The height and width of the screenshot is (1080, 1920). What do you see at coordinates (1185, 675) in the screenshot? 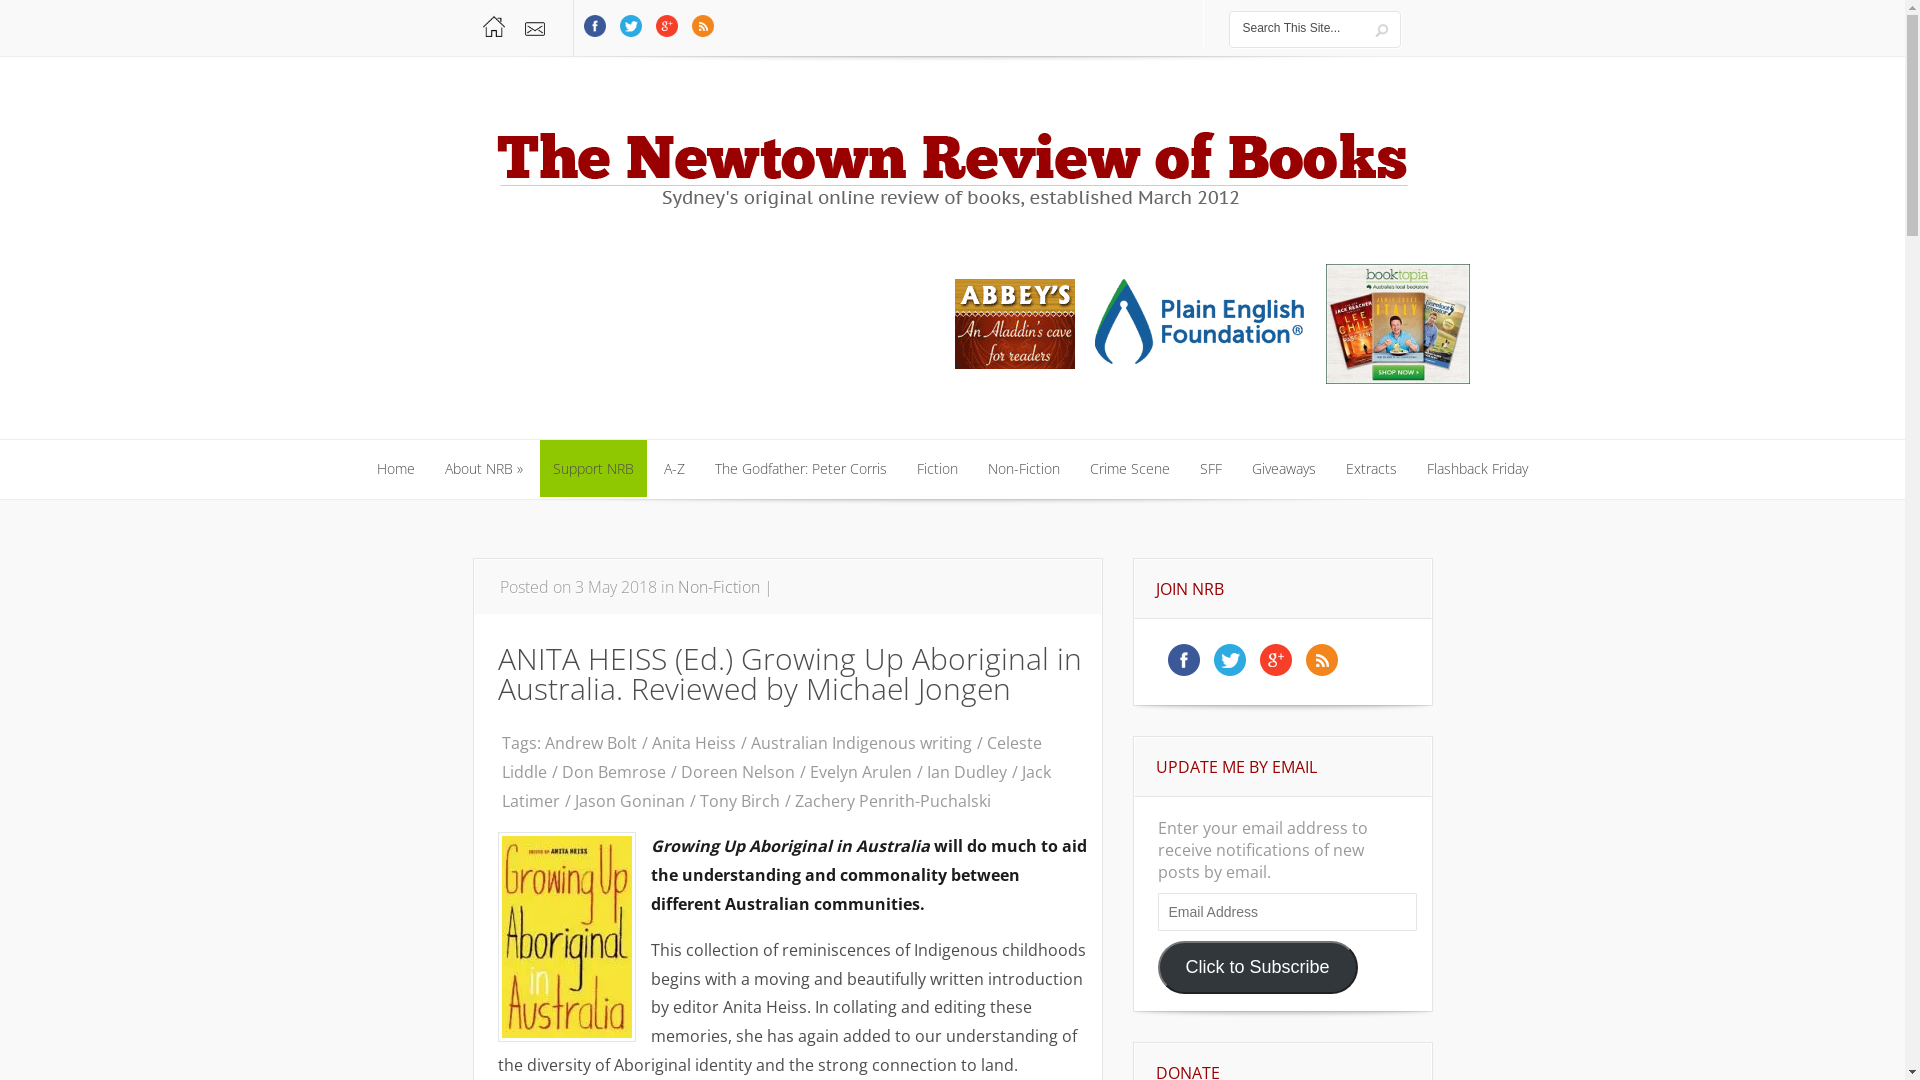
I see `Like NRB on Facebook` at bounding box center [1185, 675].